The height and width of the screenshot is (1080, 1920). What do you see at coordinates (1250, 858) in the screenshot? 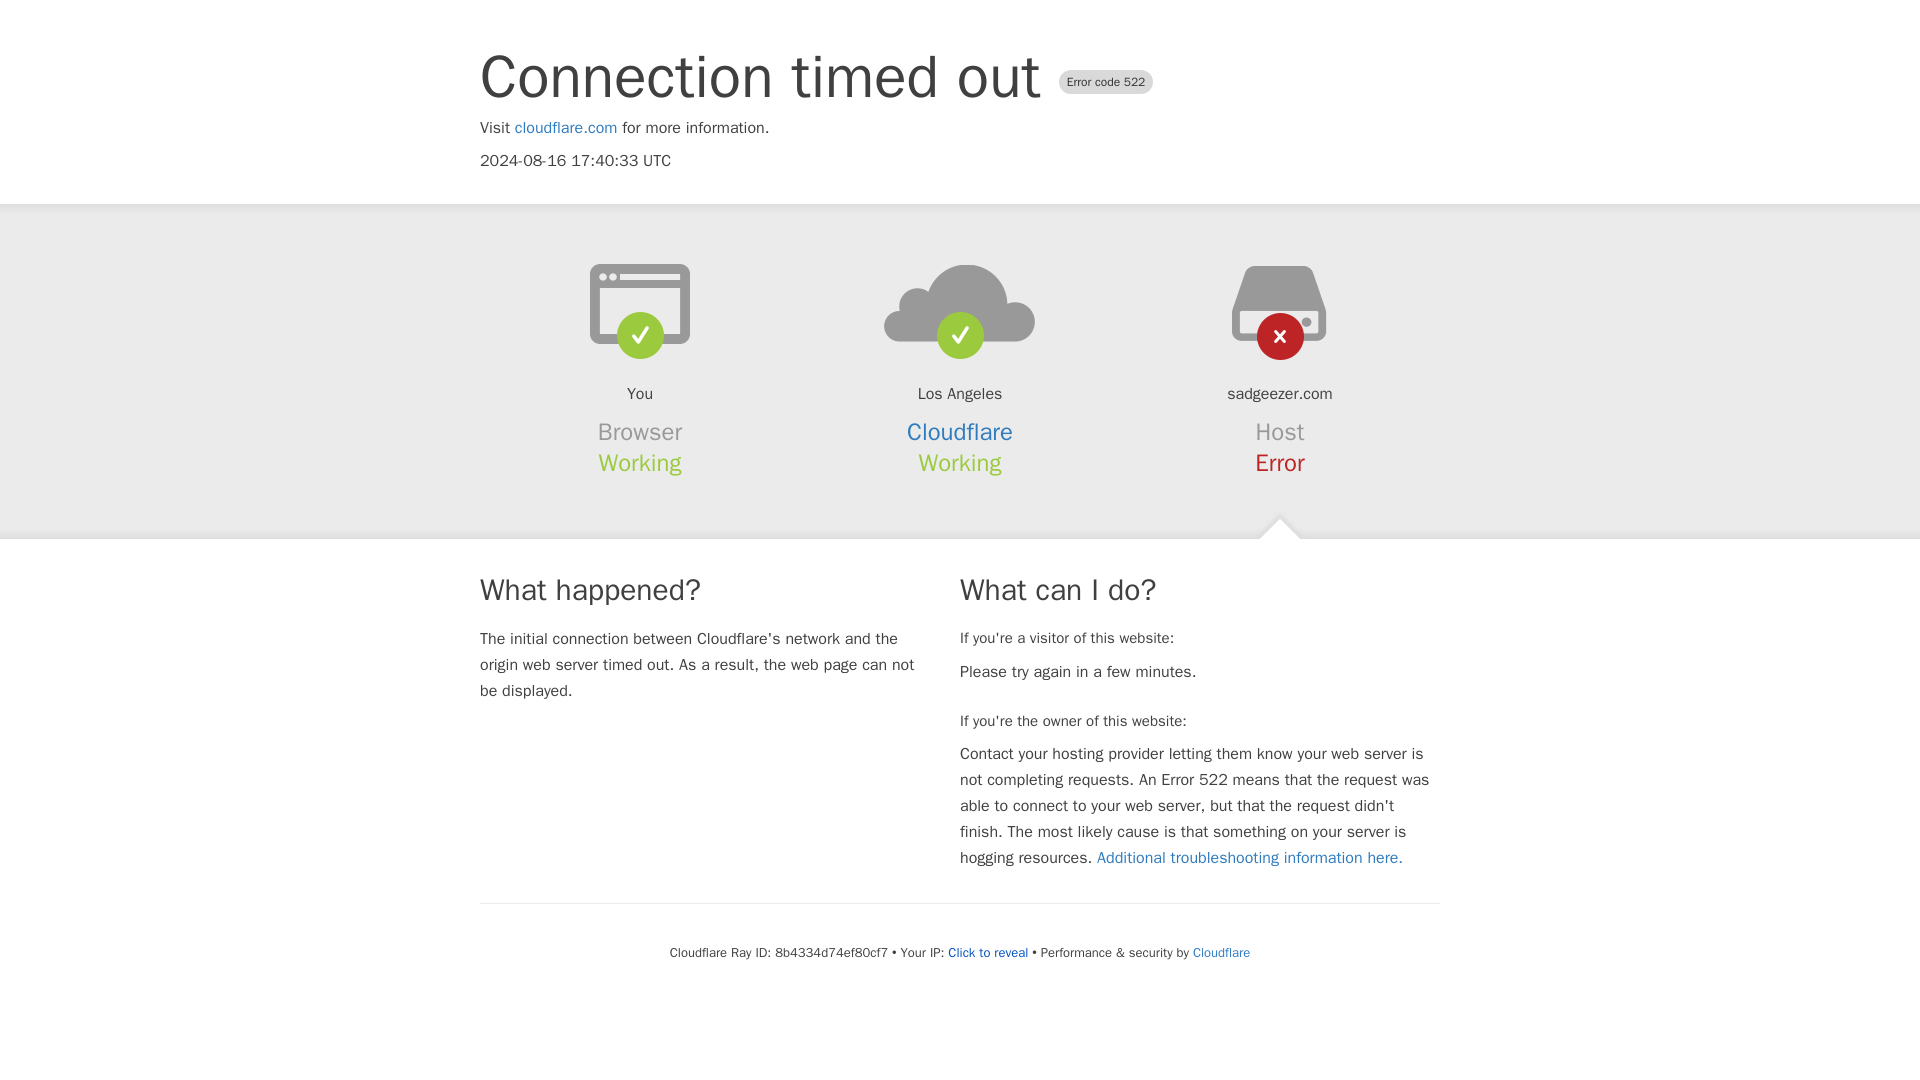
I see `Additional troubleshooting information here.` at bounding box center [1250, 858].